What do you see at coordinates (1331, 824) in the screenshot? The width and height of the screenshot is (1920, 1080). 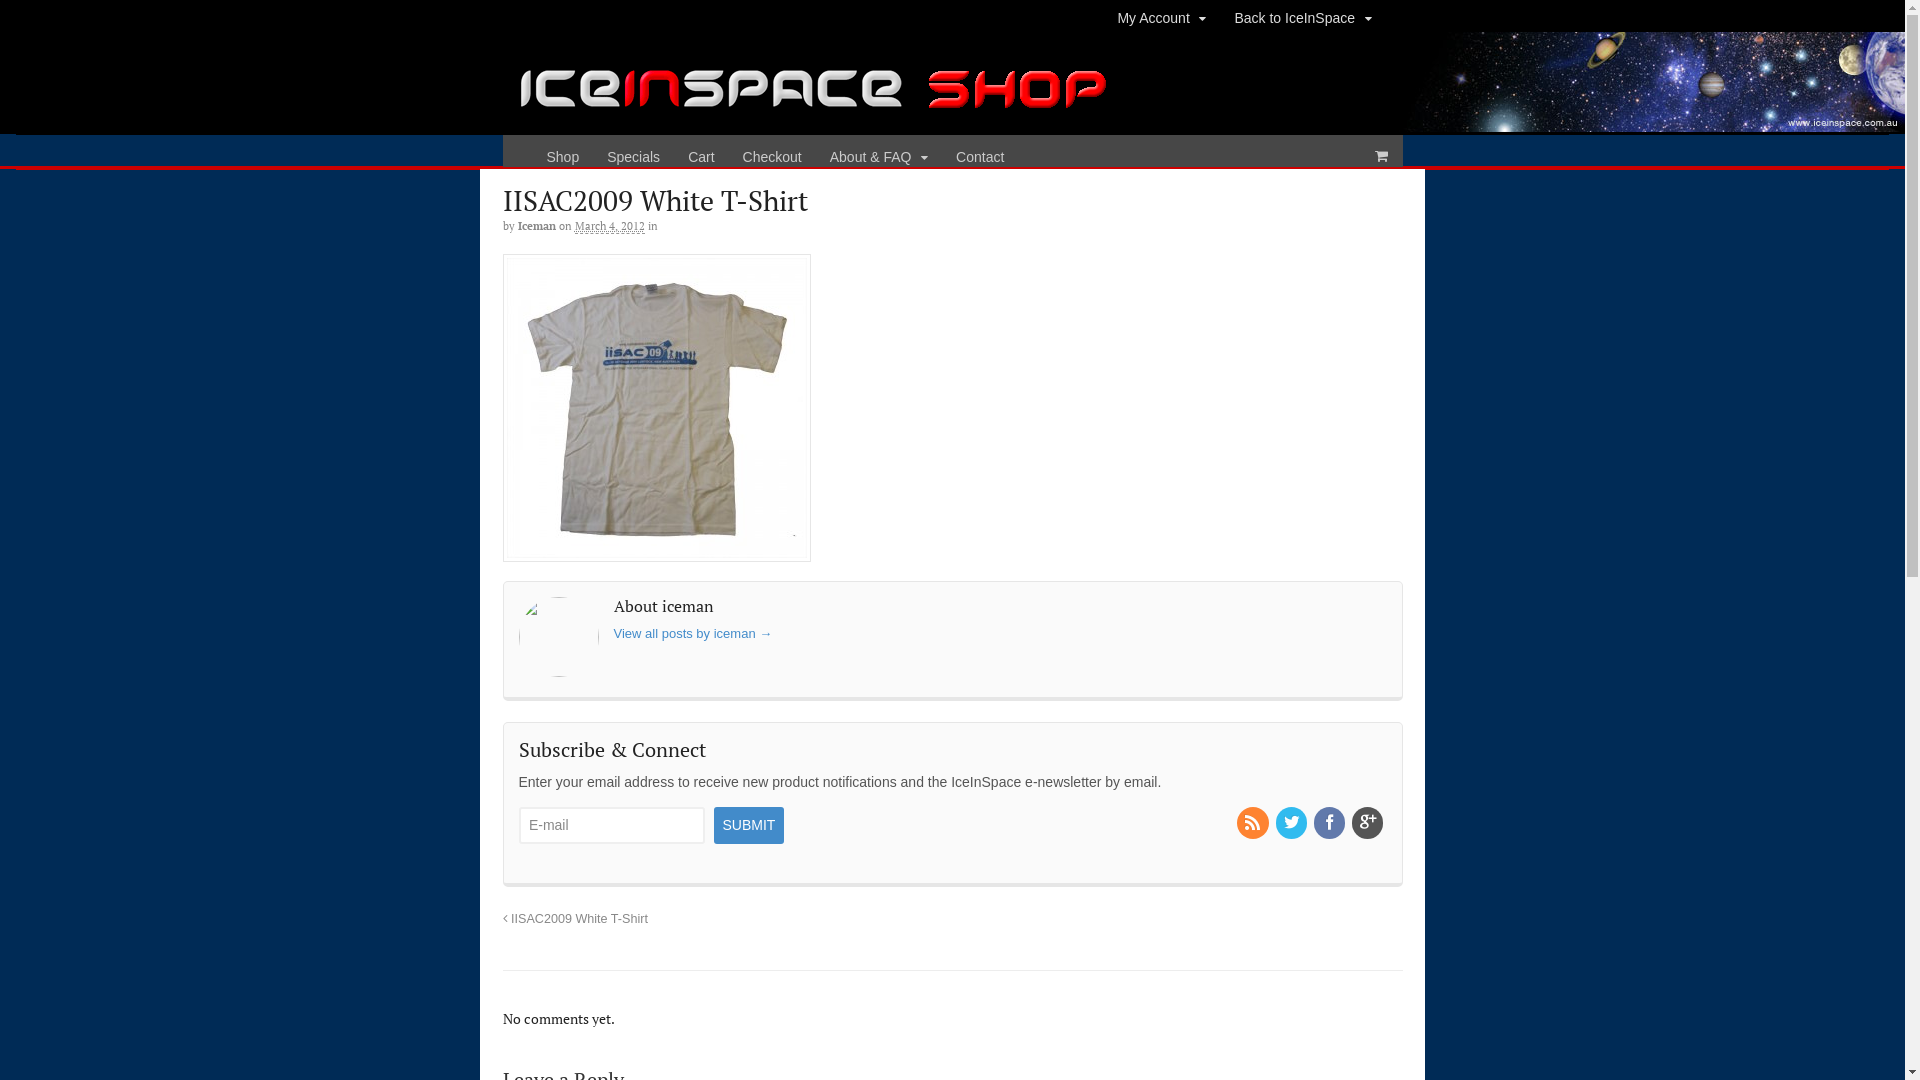 I see `Facebook` at bounding box center [1331, 824].